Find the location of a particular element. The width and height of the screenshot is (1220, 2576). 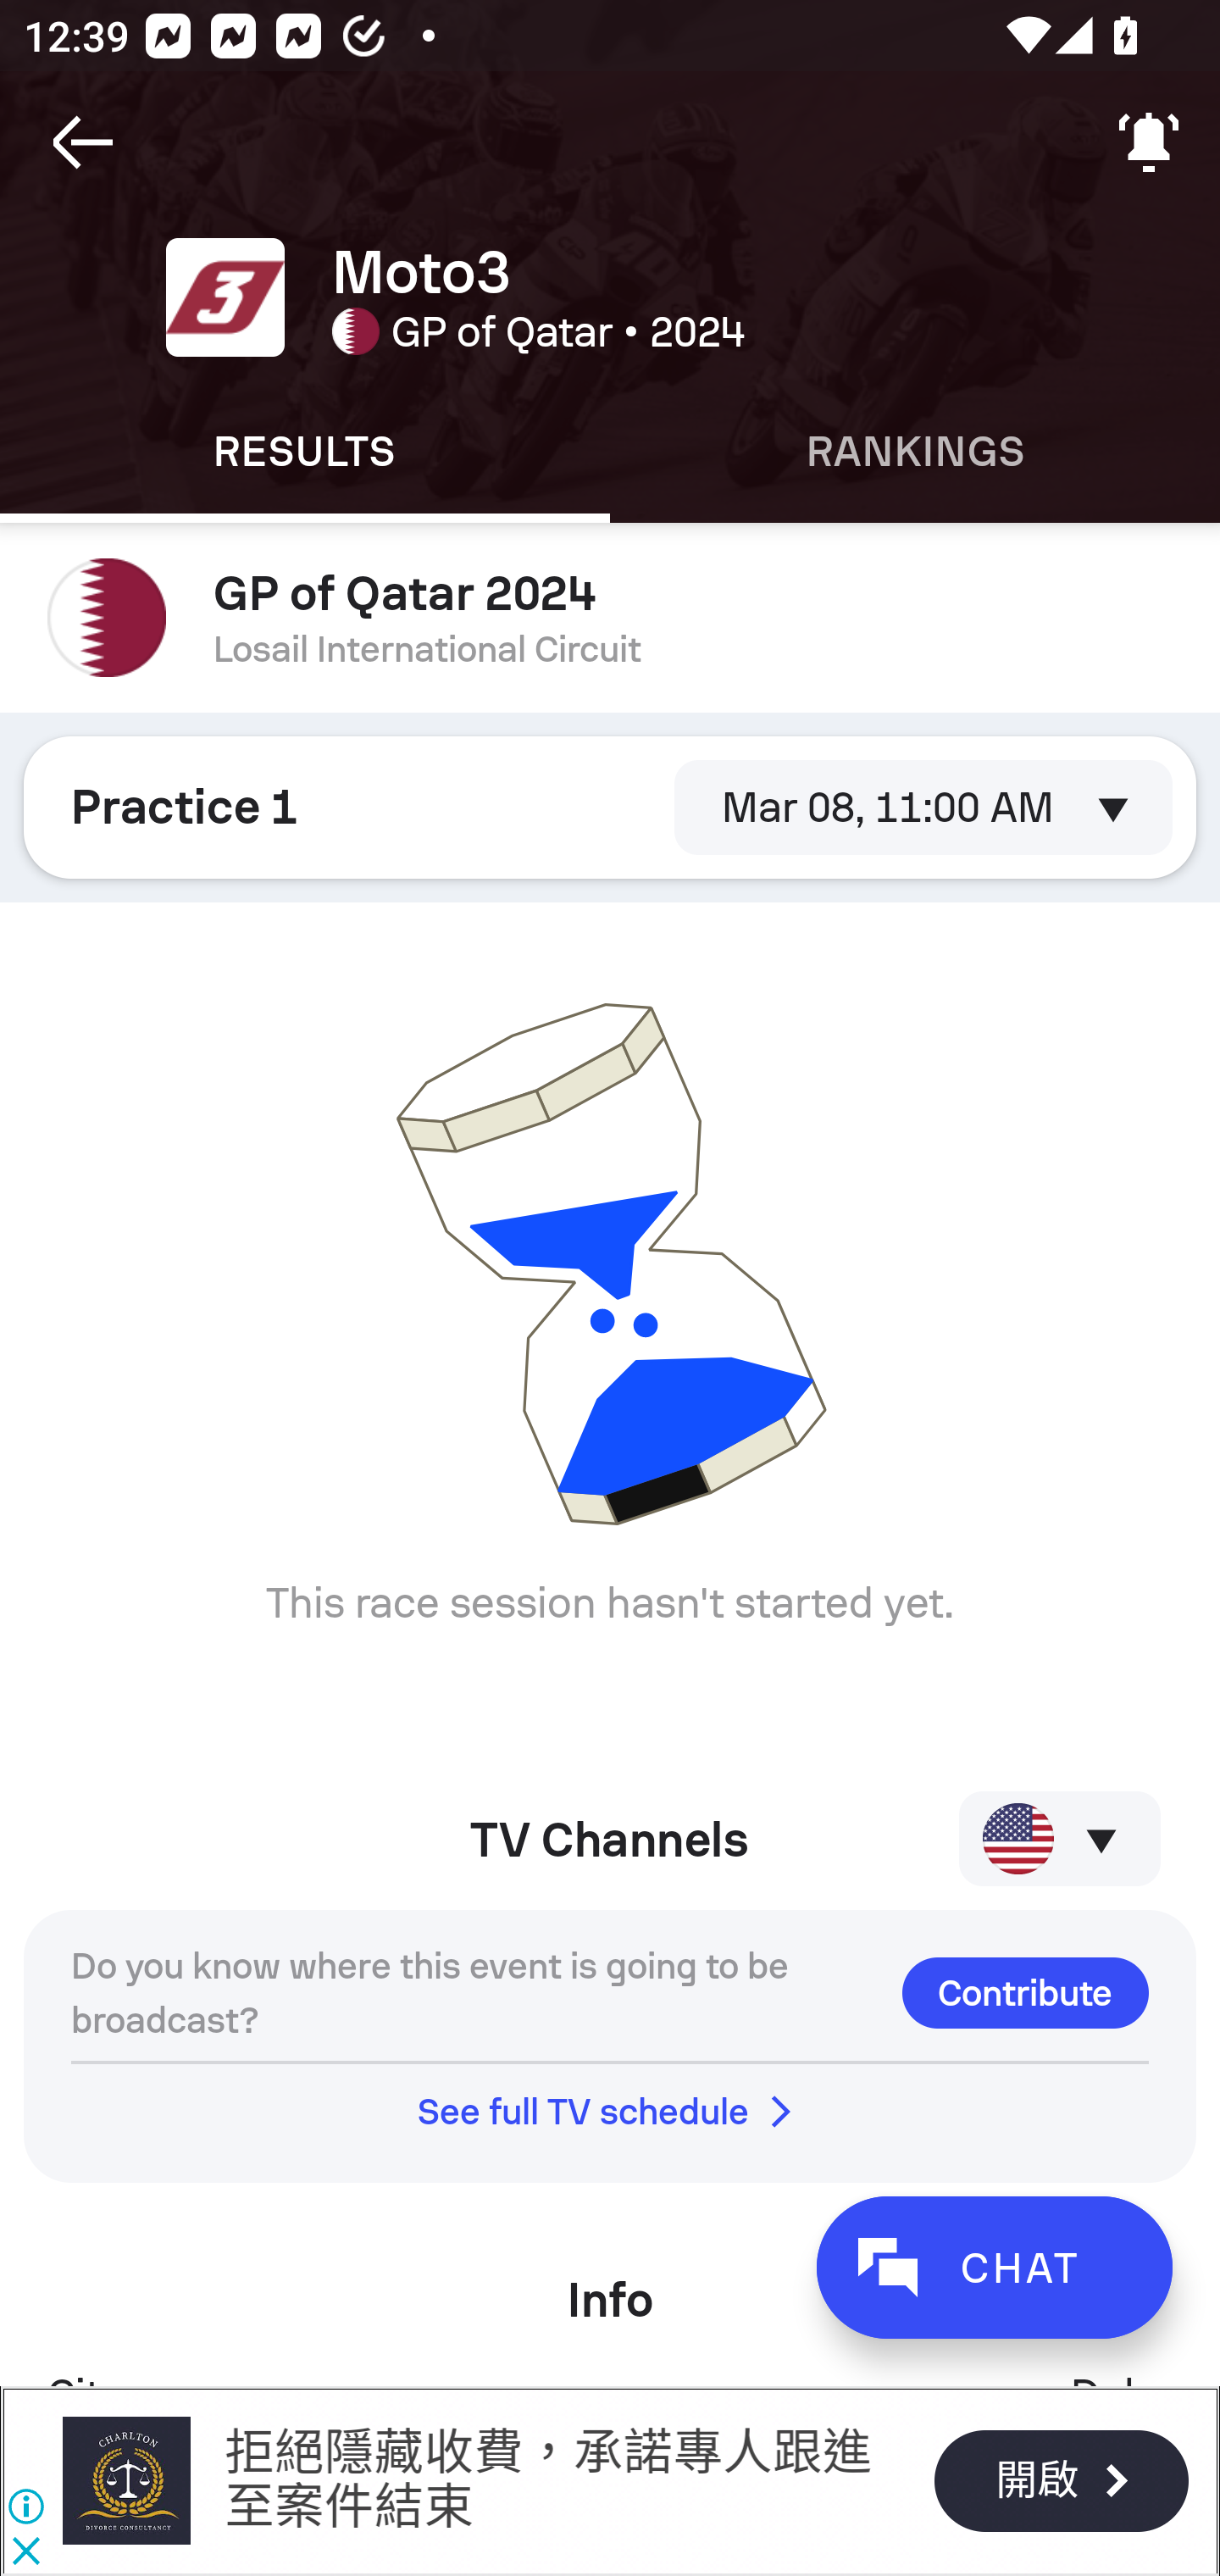

Rankings RANKINGS is located at coordinates (915, 452).